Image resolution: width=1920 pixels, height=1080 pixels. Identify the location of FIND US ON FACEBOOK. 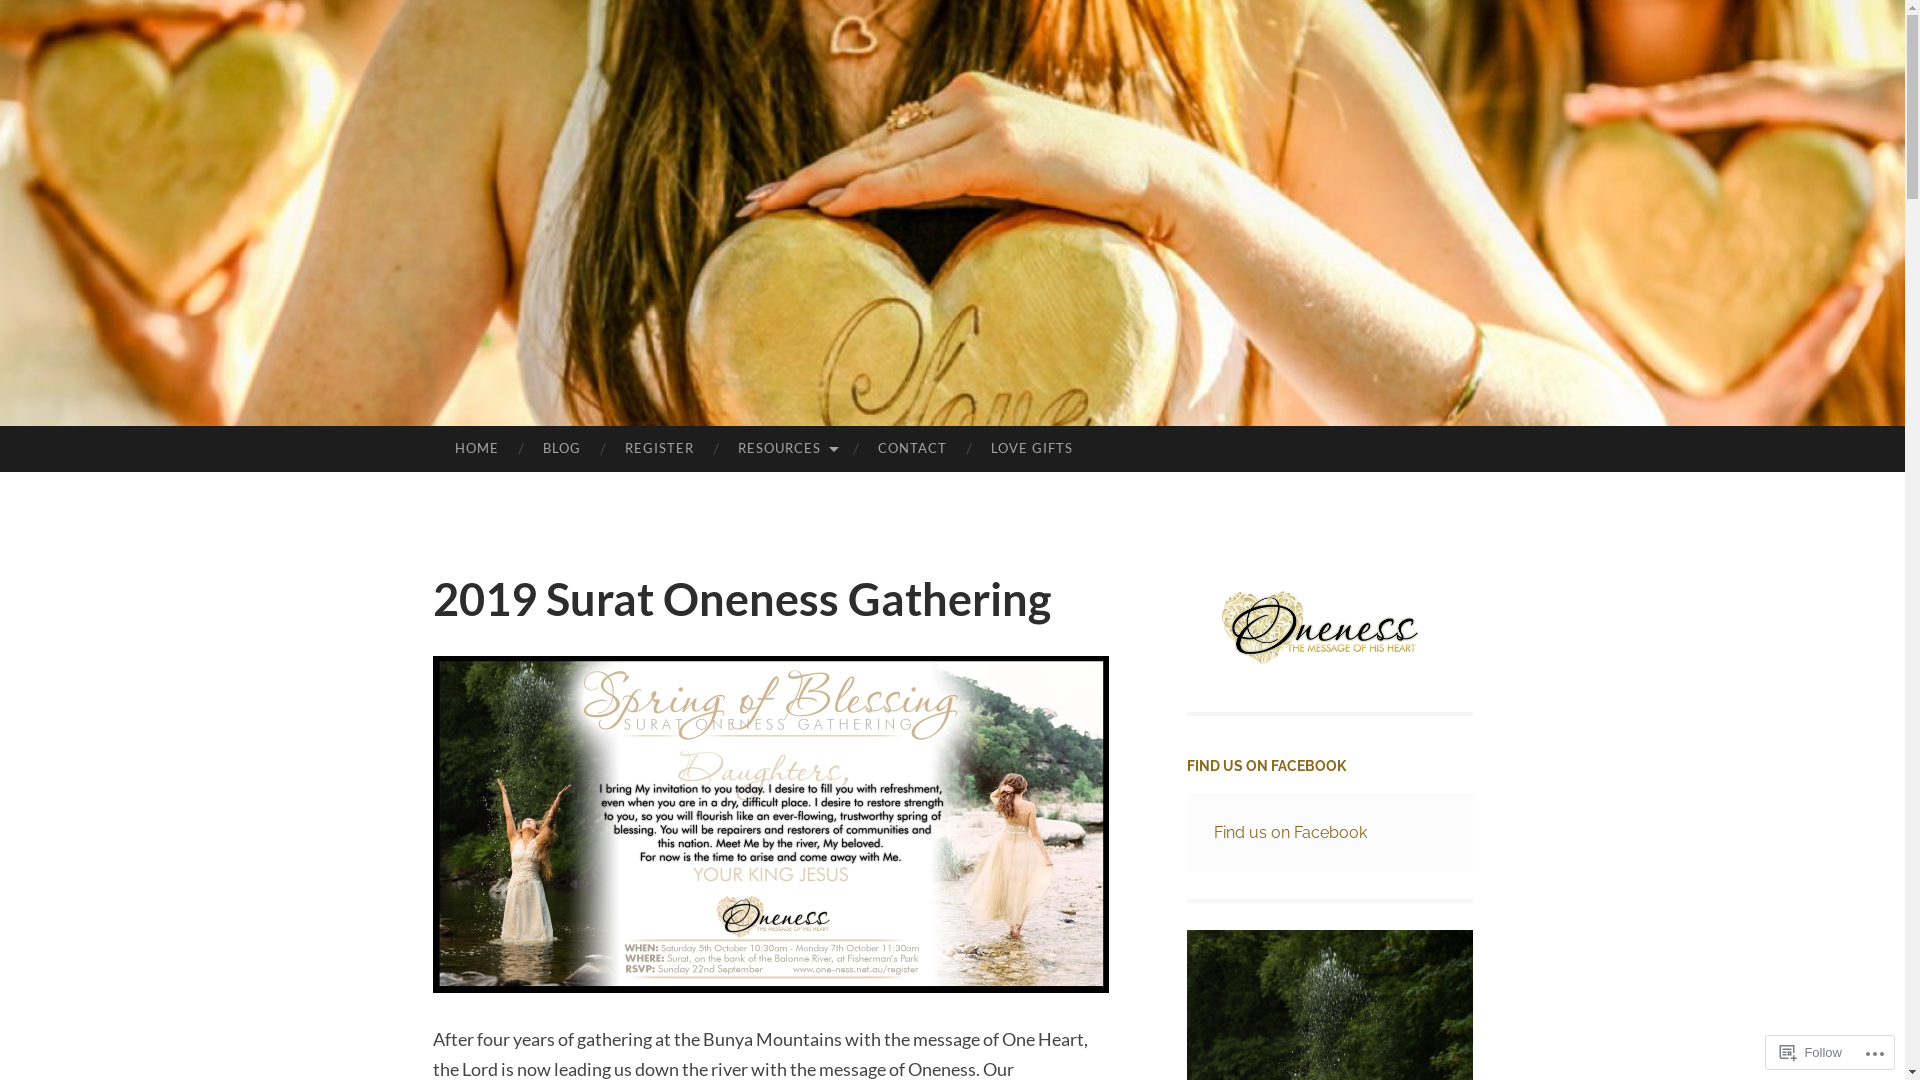
(1266, 766).